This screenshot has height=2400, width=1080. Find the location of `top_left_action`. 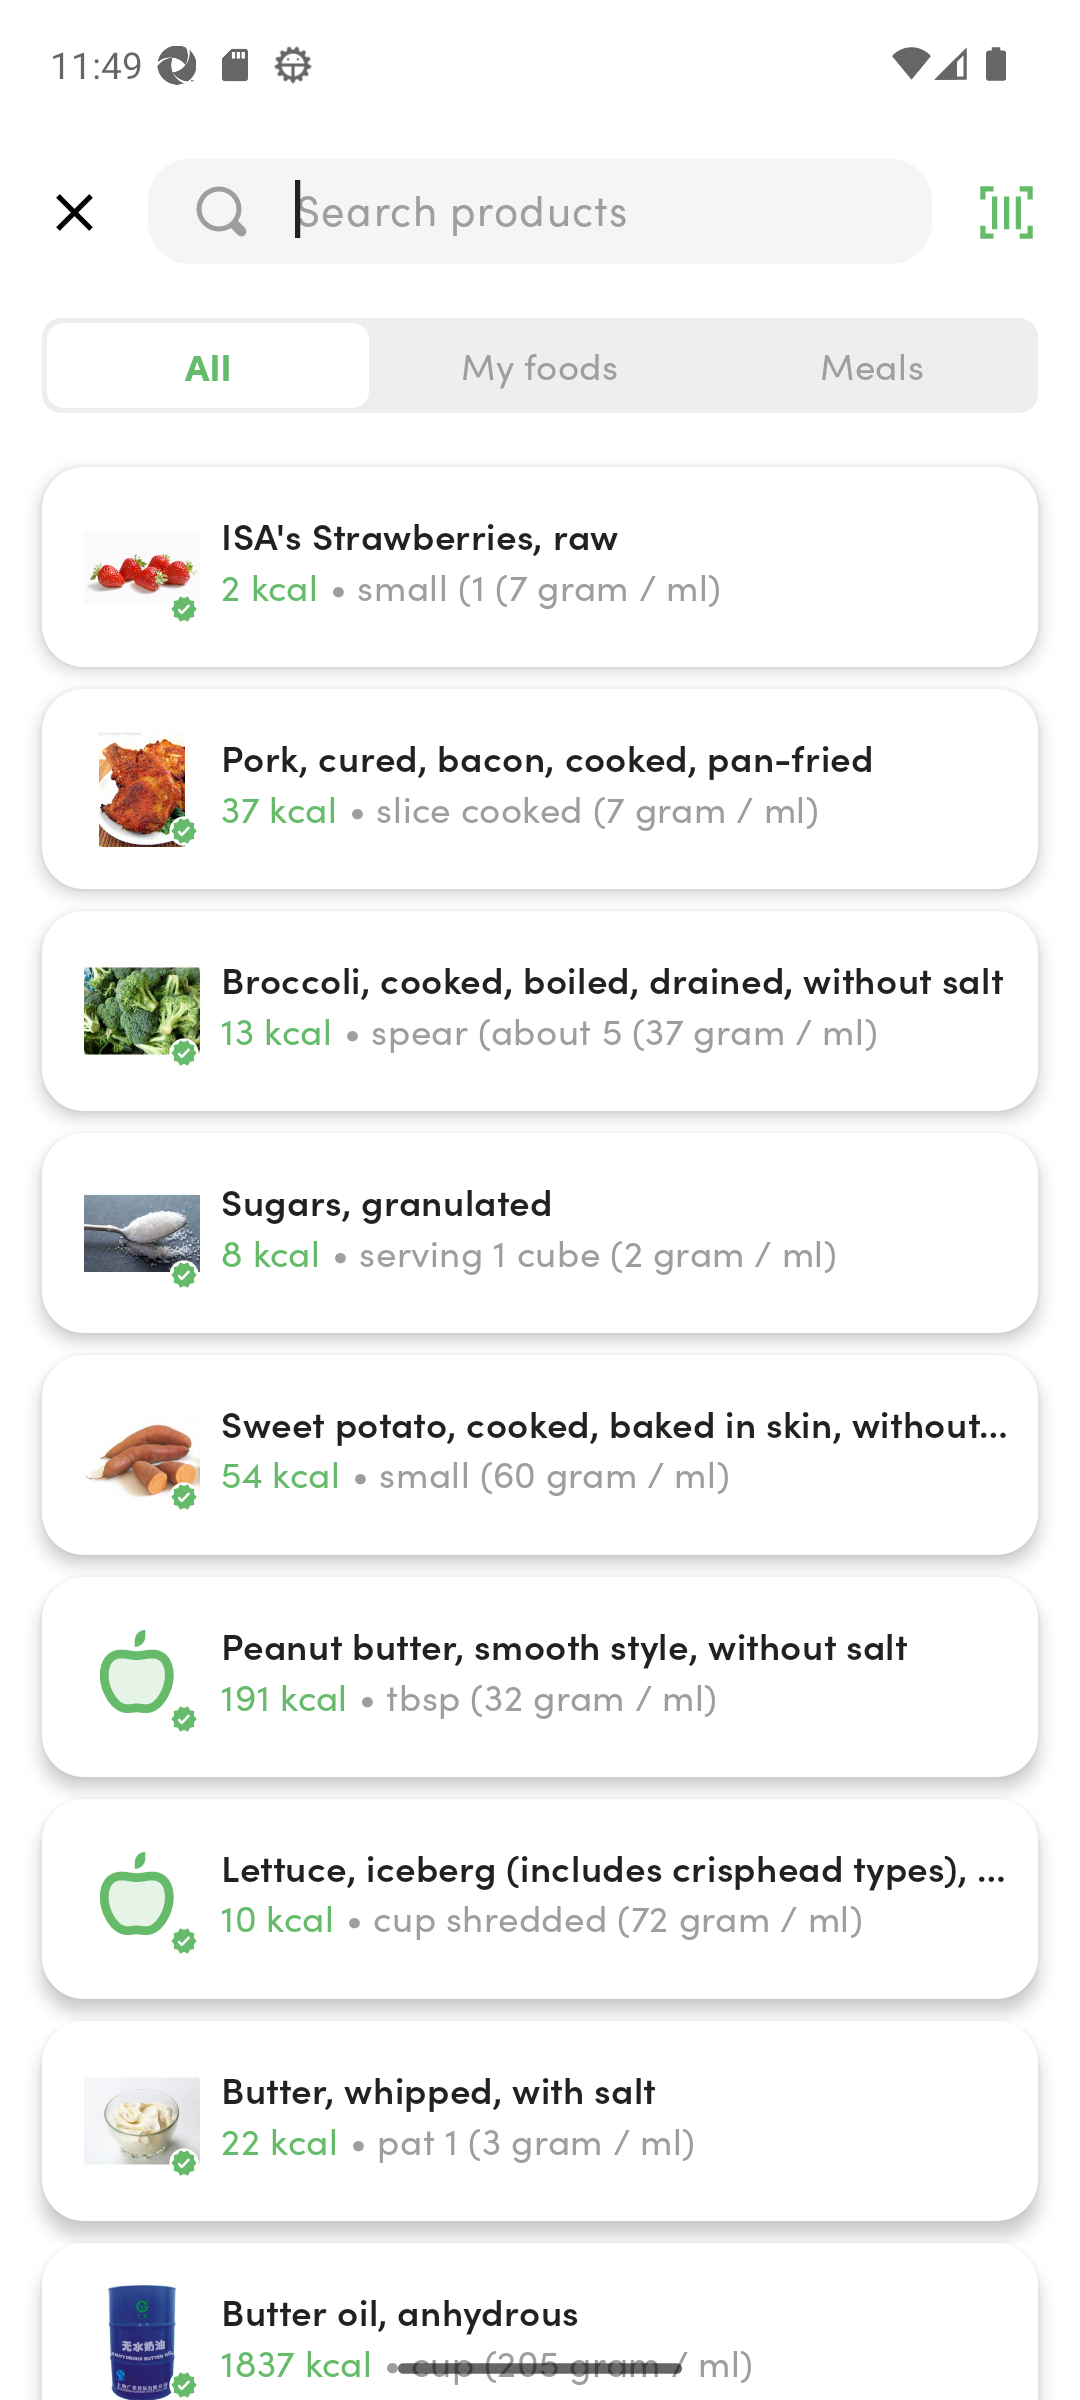

top_left_action is located at coordinates (74, 212).